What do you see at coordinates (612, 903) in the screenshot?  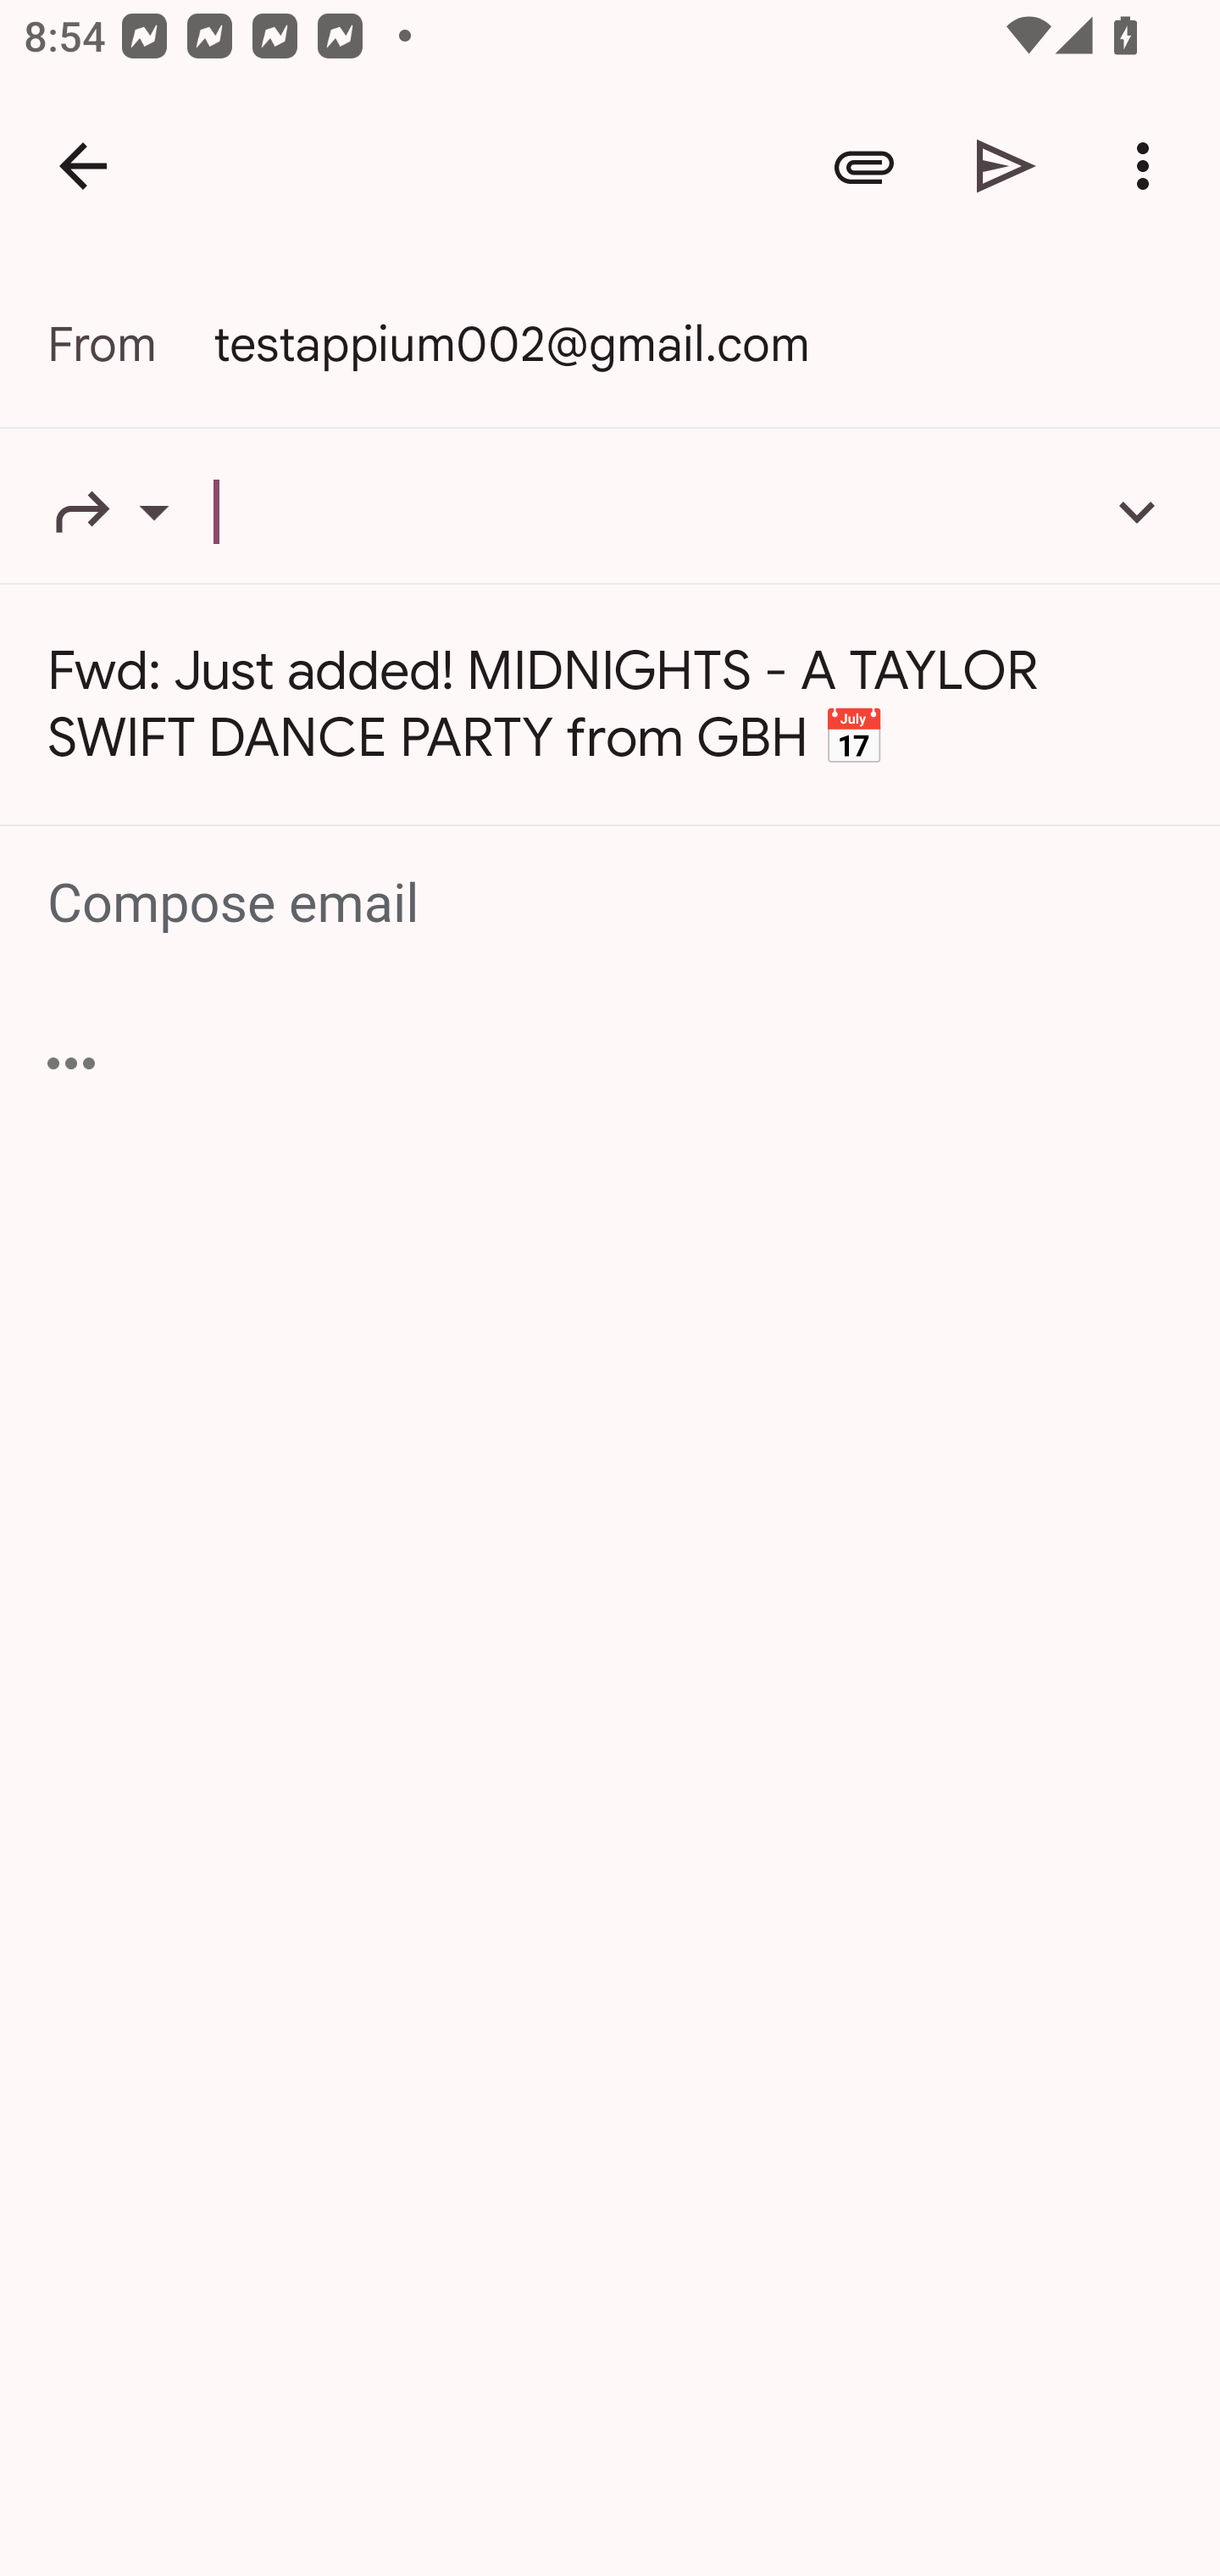 I see `Compose email` at bounding box center [612, 903].